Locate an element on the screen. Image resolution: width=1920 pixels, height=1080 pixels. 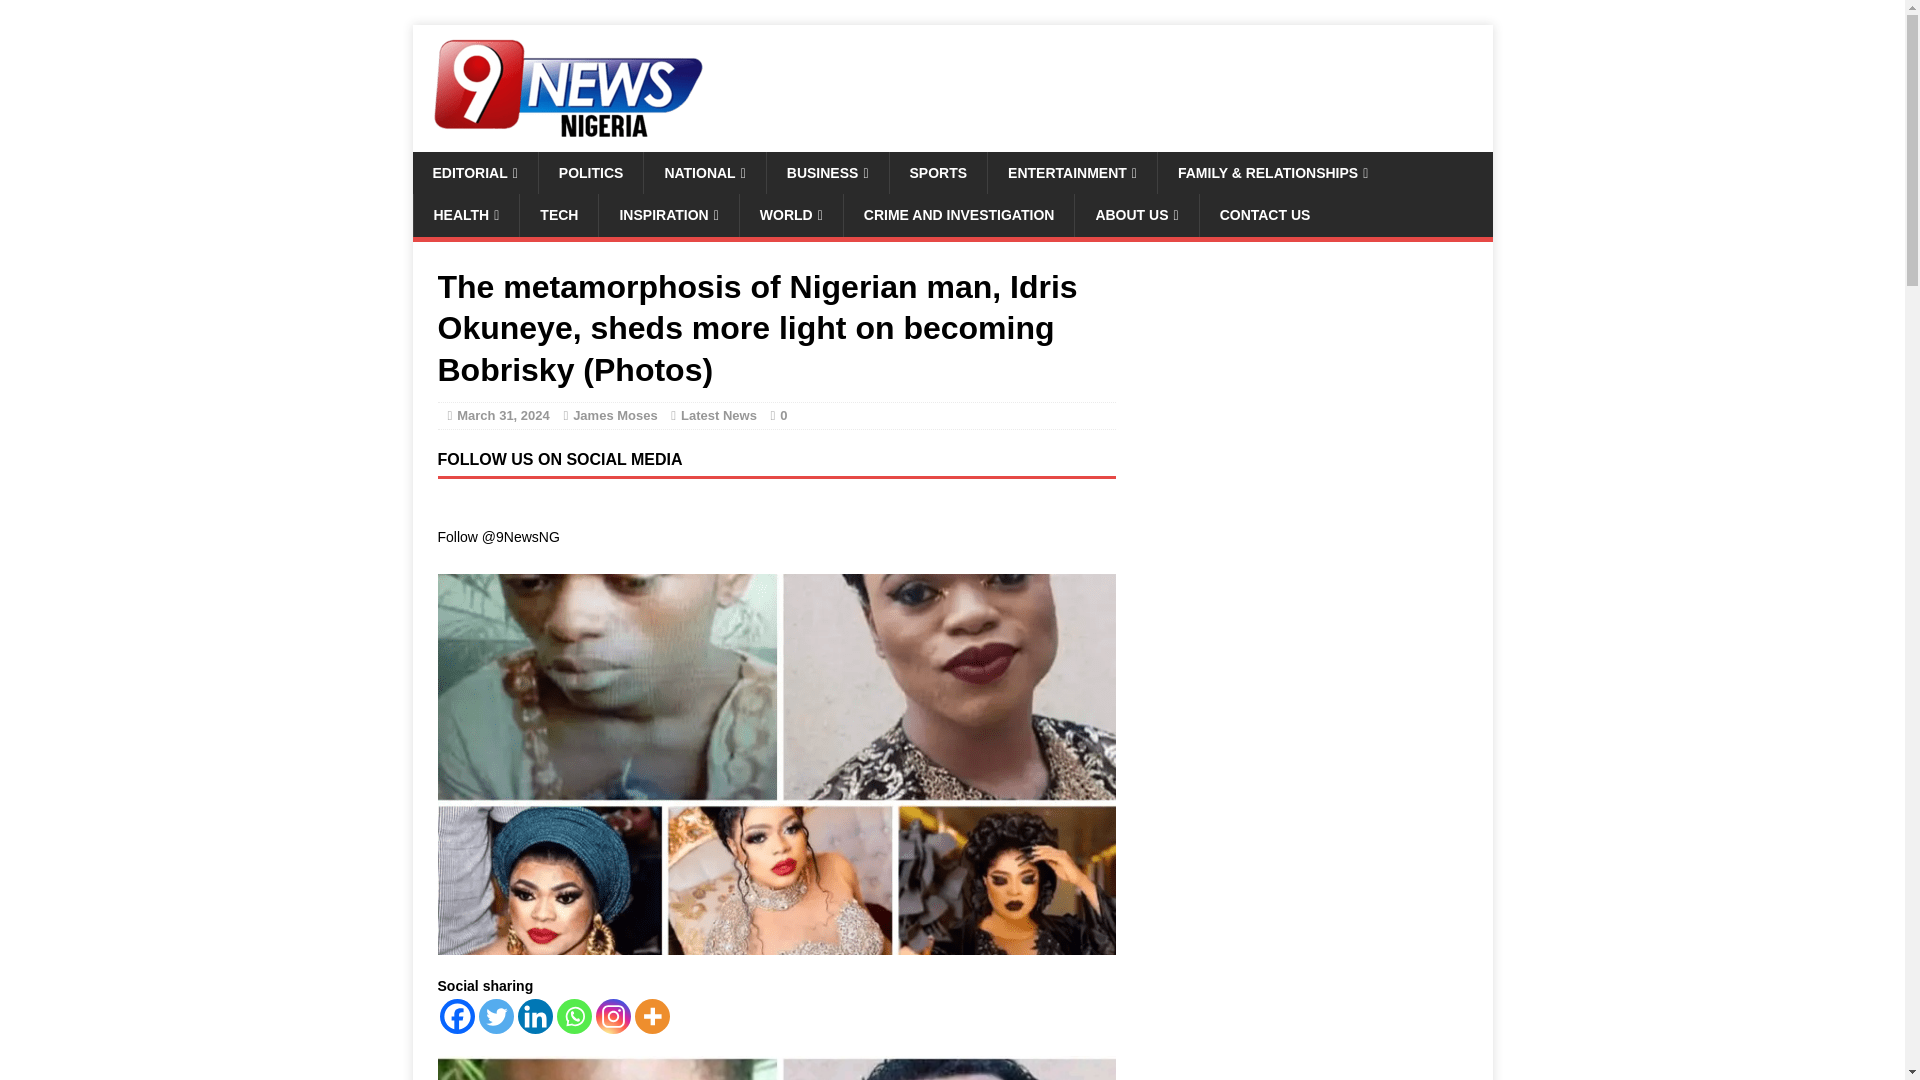
Linkedin is located at coordinates (535, 1016).